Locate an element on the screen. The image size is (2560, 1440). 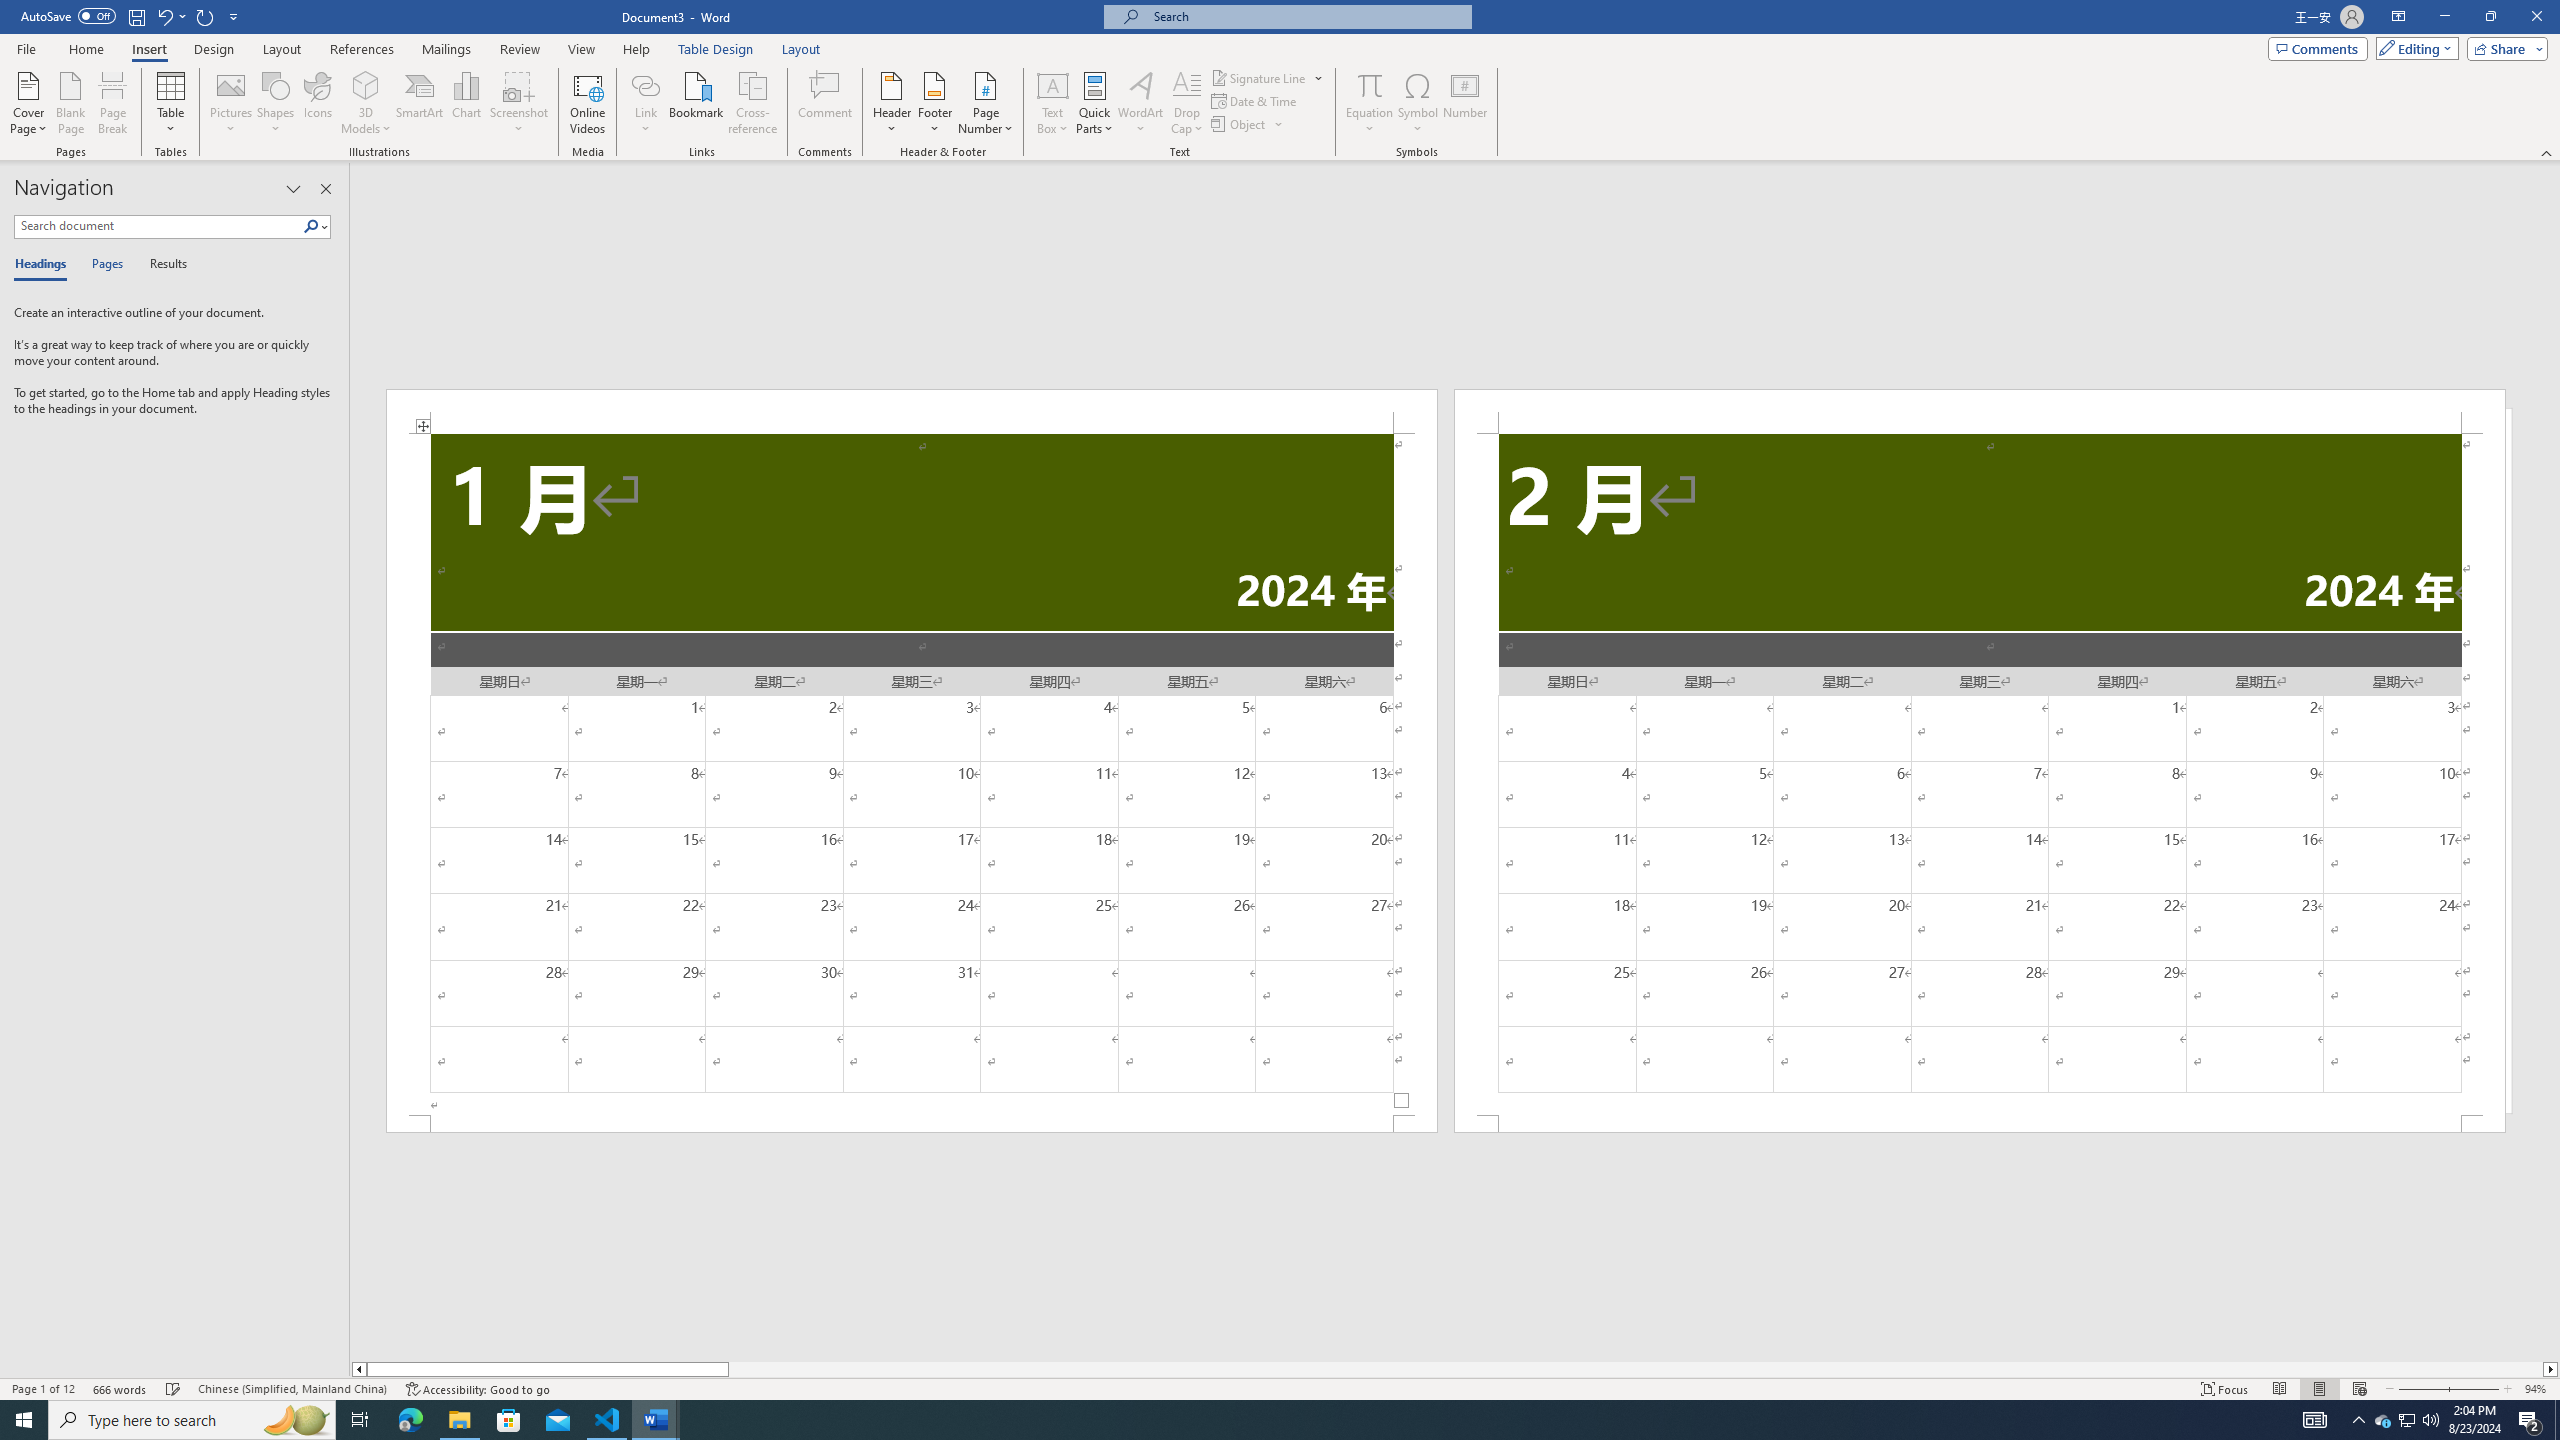
Footer is located at coordinates (934, 103).